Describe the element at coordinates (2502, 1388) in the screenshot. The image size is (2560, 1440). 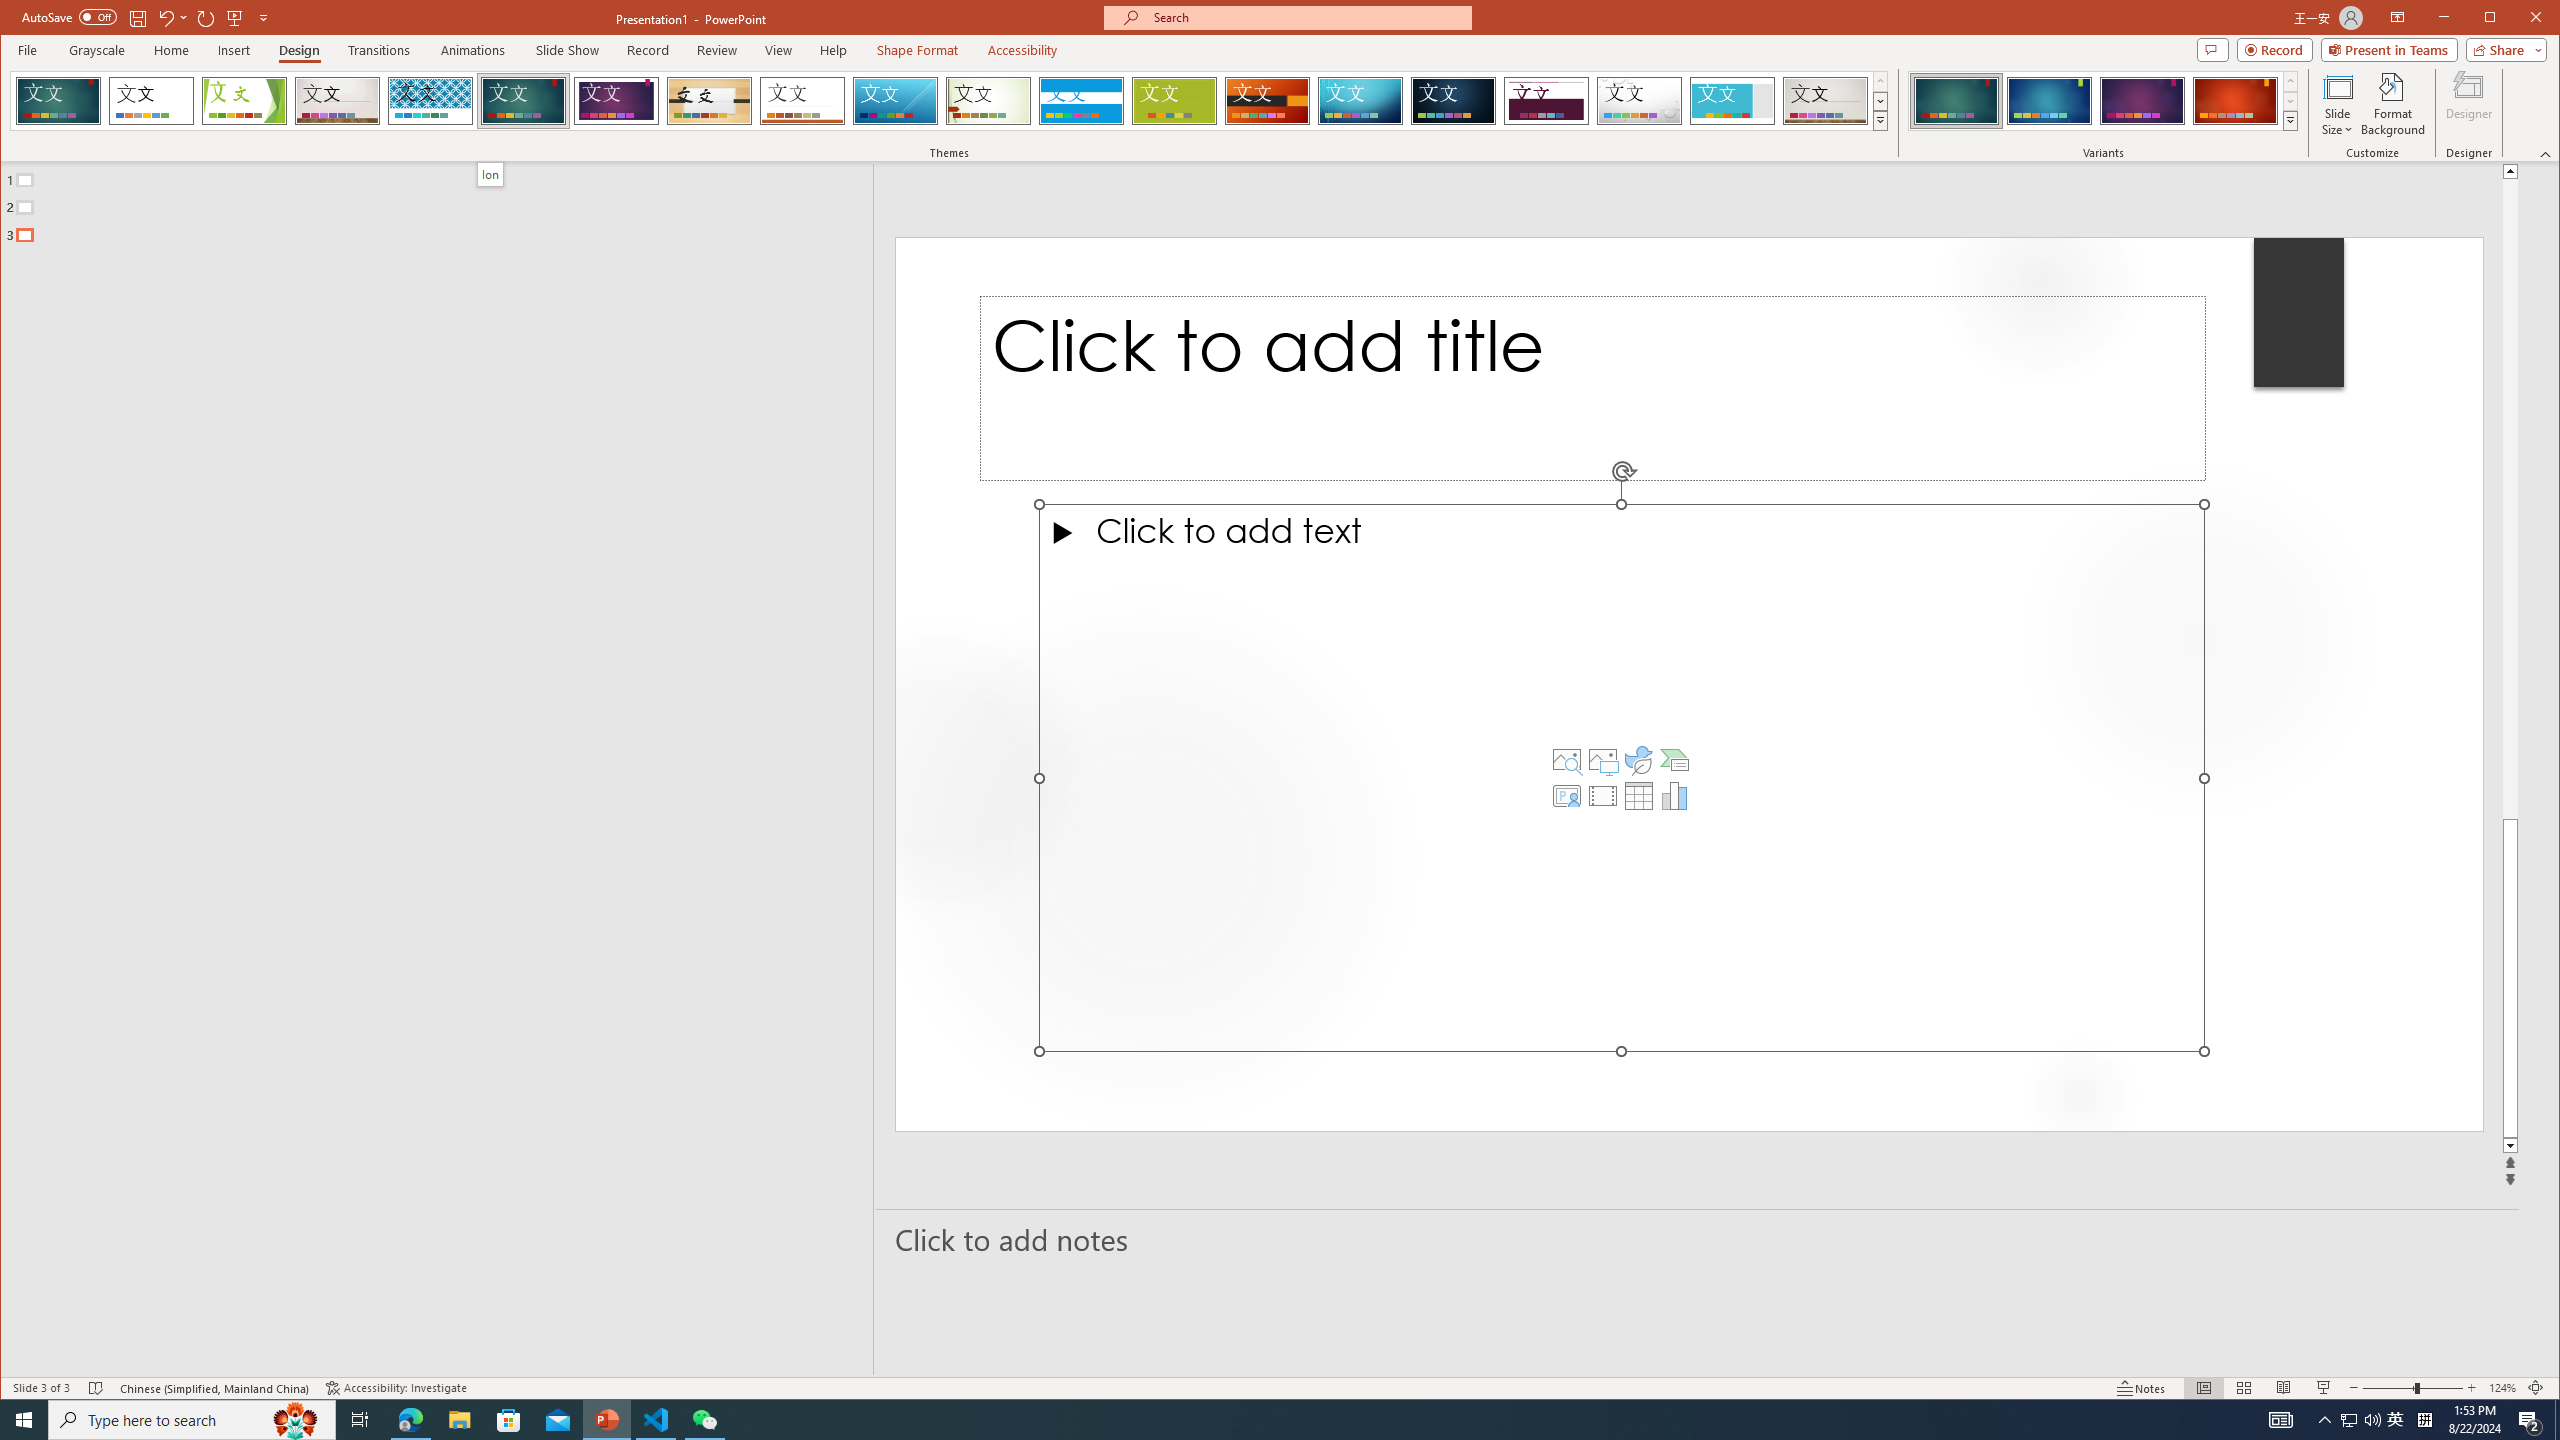
I see `Zoom 124%` at that location.